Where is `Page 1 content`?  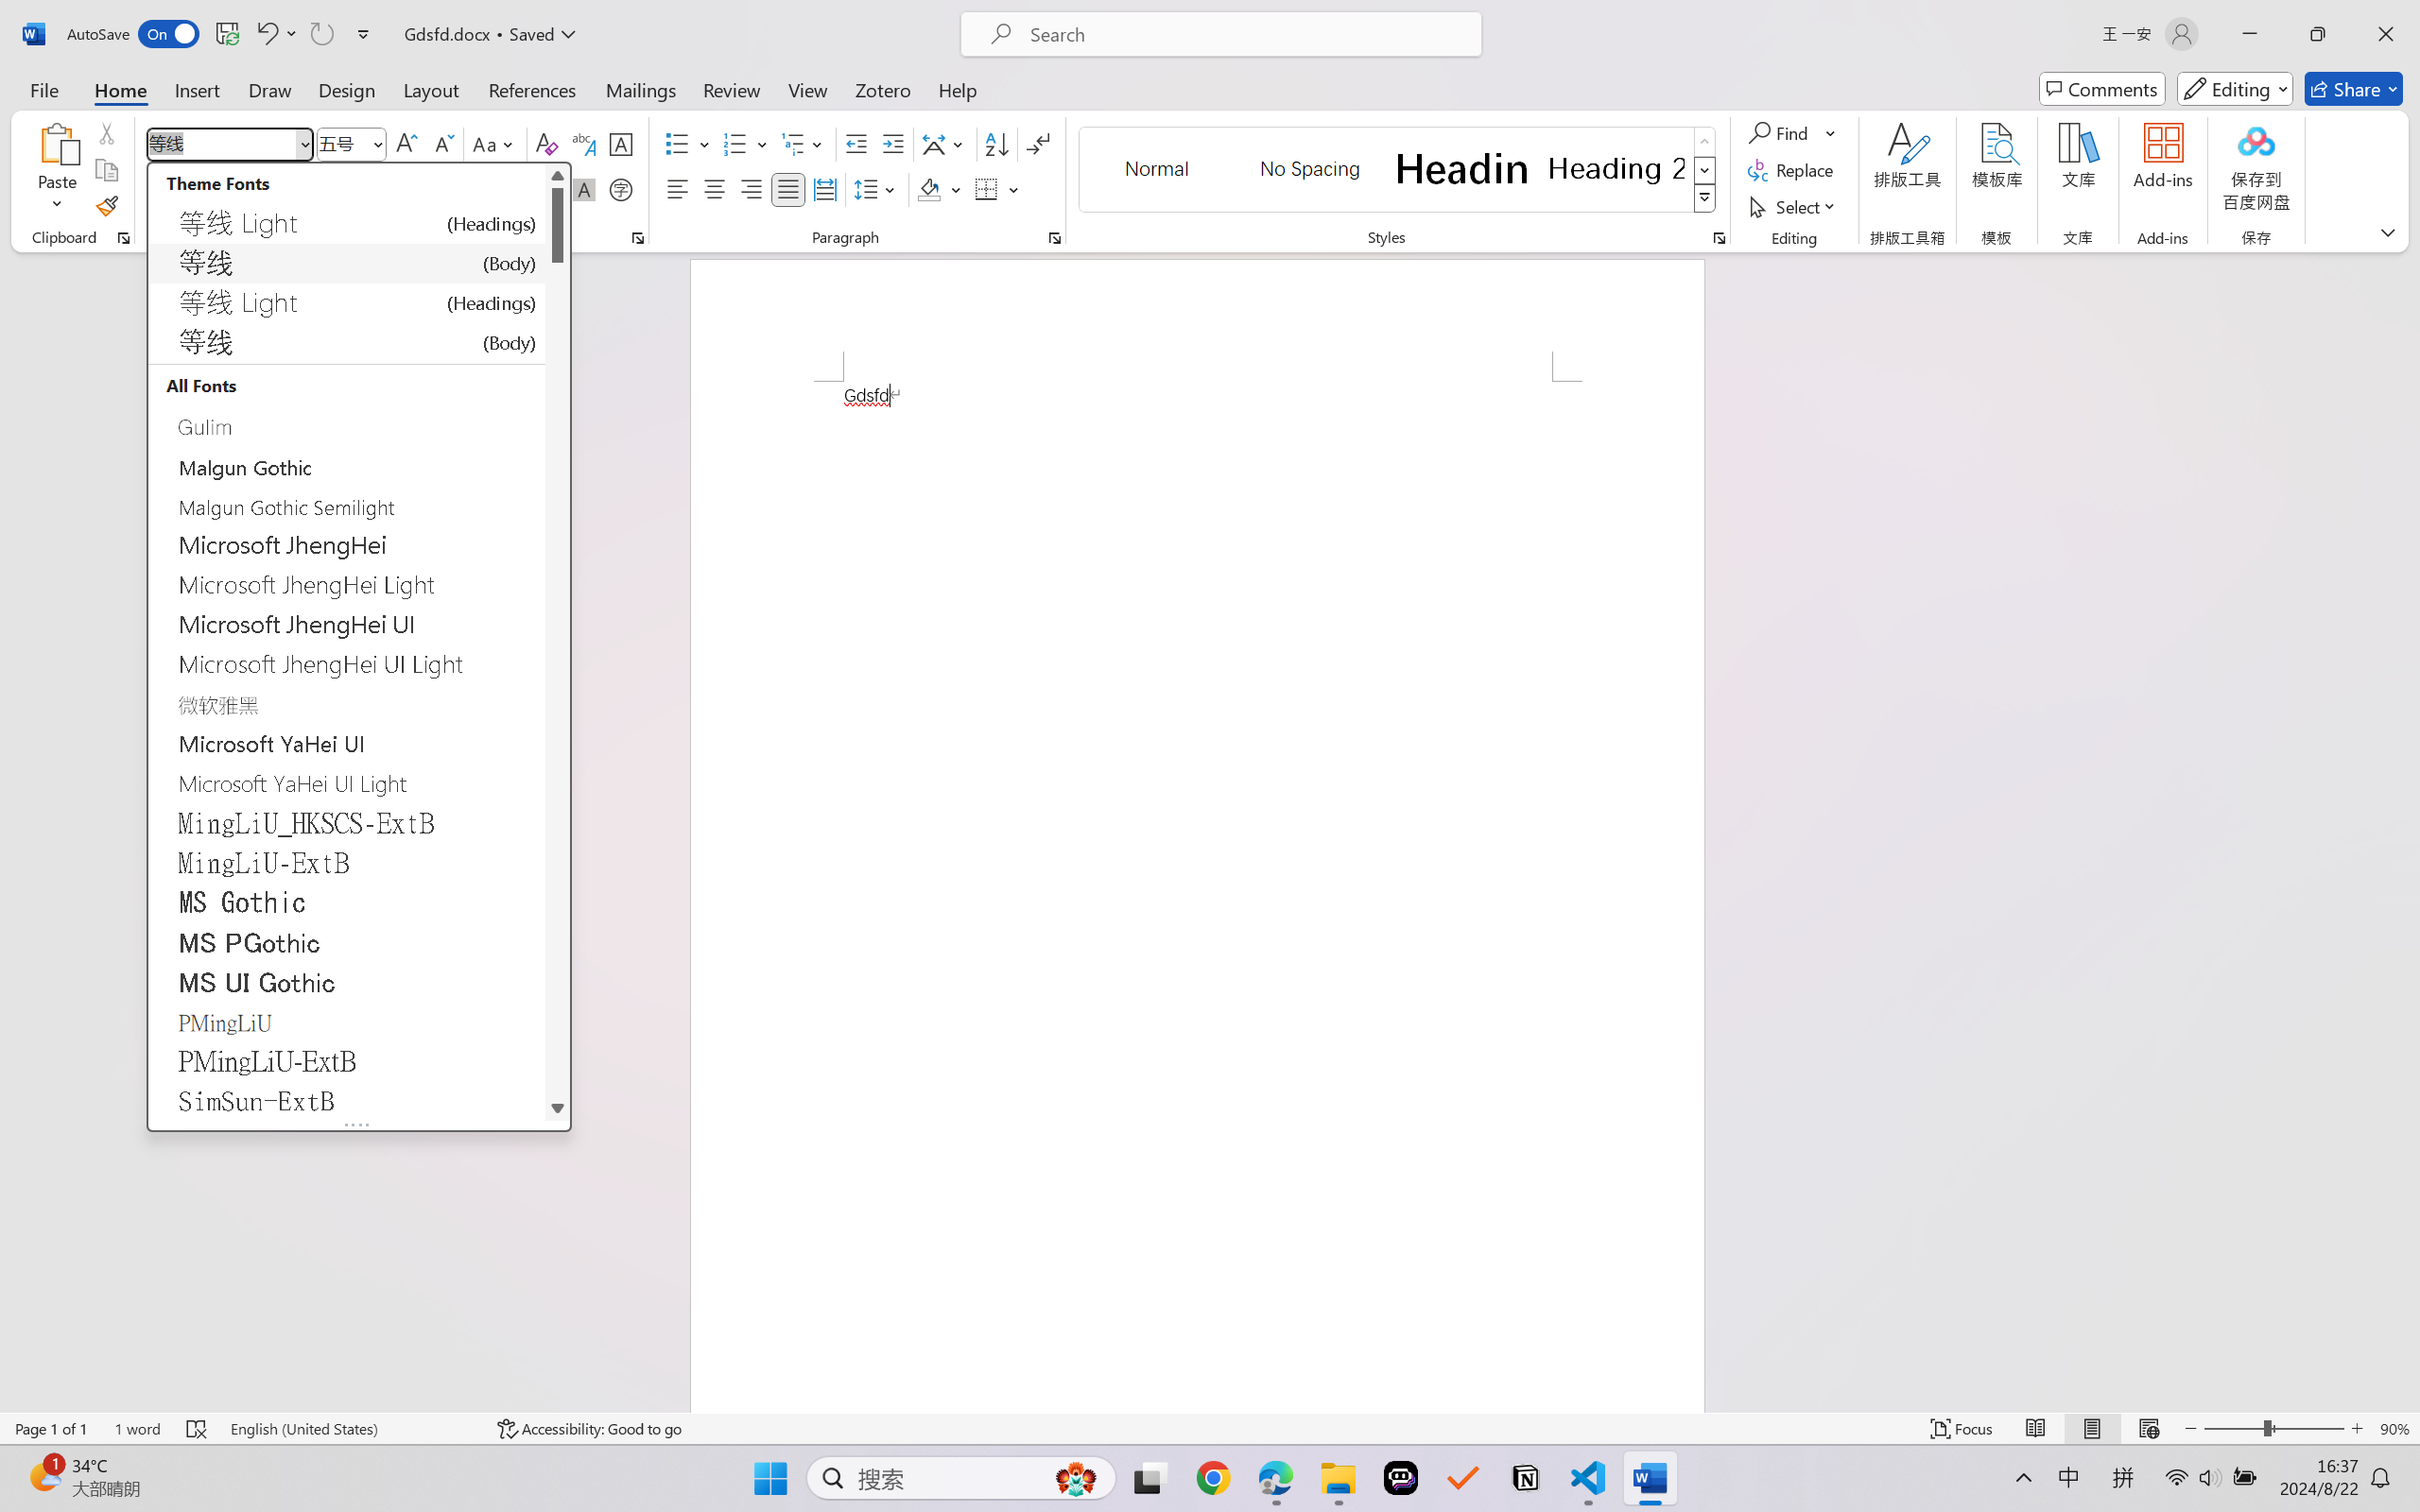 Page 1 content is located at coordinates (1197, 896).